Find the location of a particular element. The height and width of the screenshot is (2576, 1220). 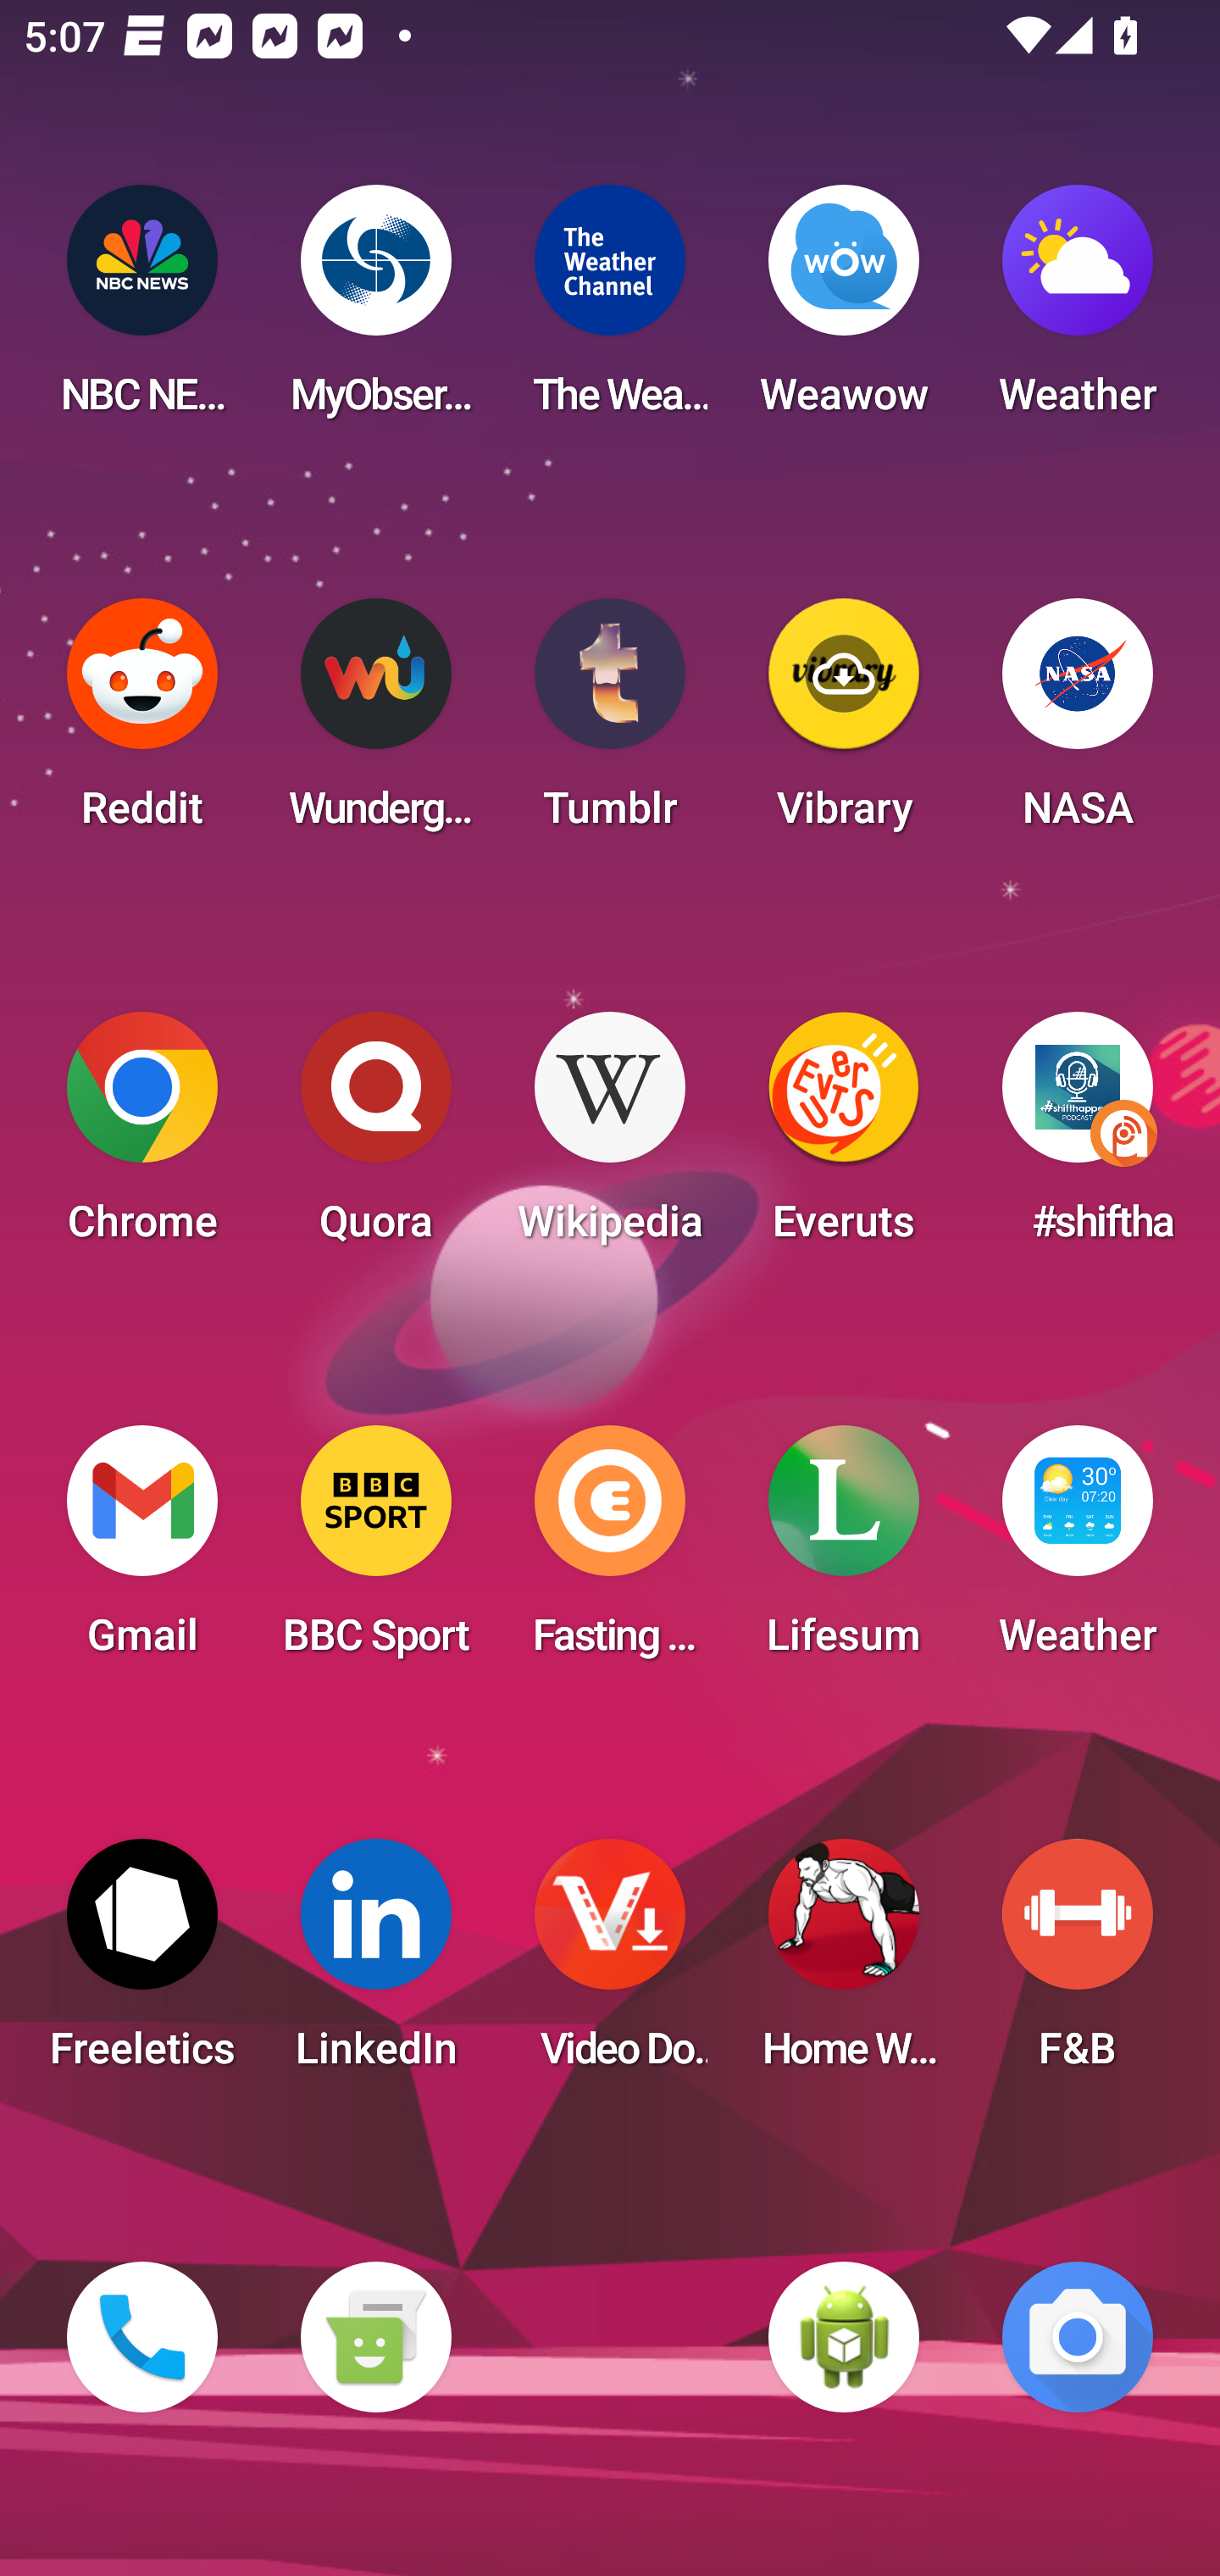

Gmail is located at coordinates (142, 1551).